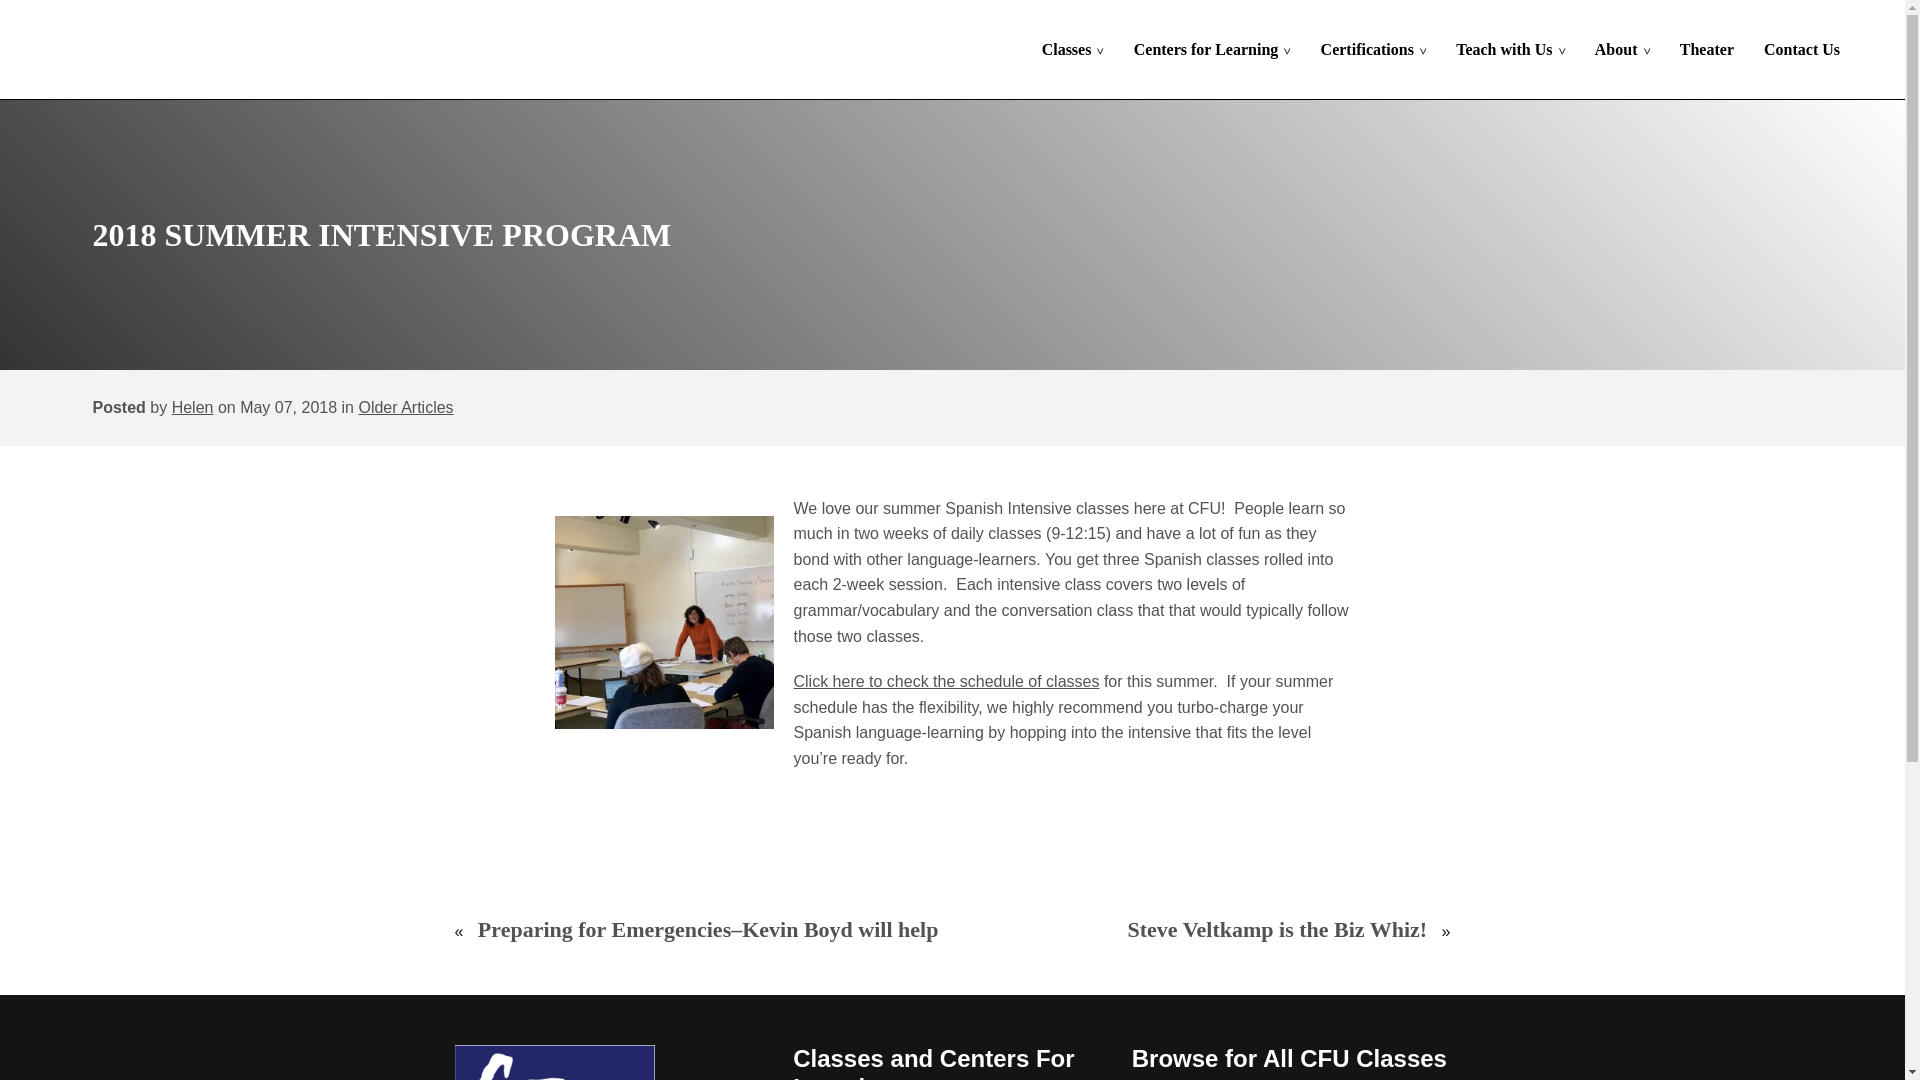 This screenshot has width=1920, height=1080. What do you see at coordinates (192, 406) in the screenshot?
I see `Posts by Helen` at bounding box center [192, 406].